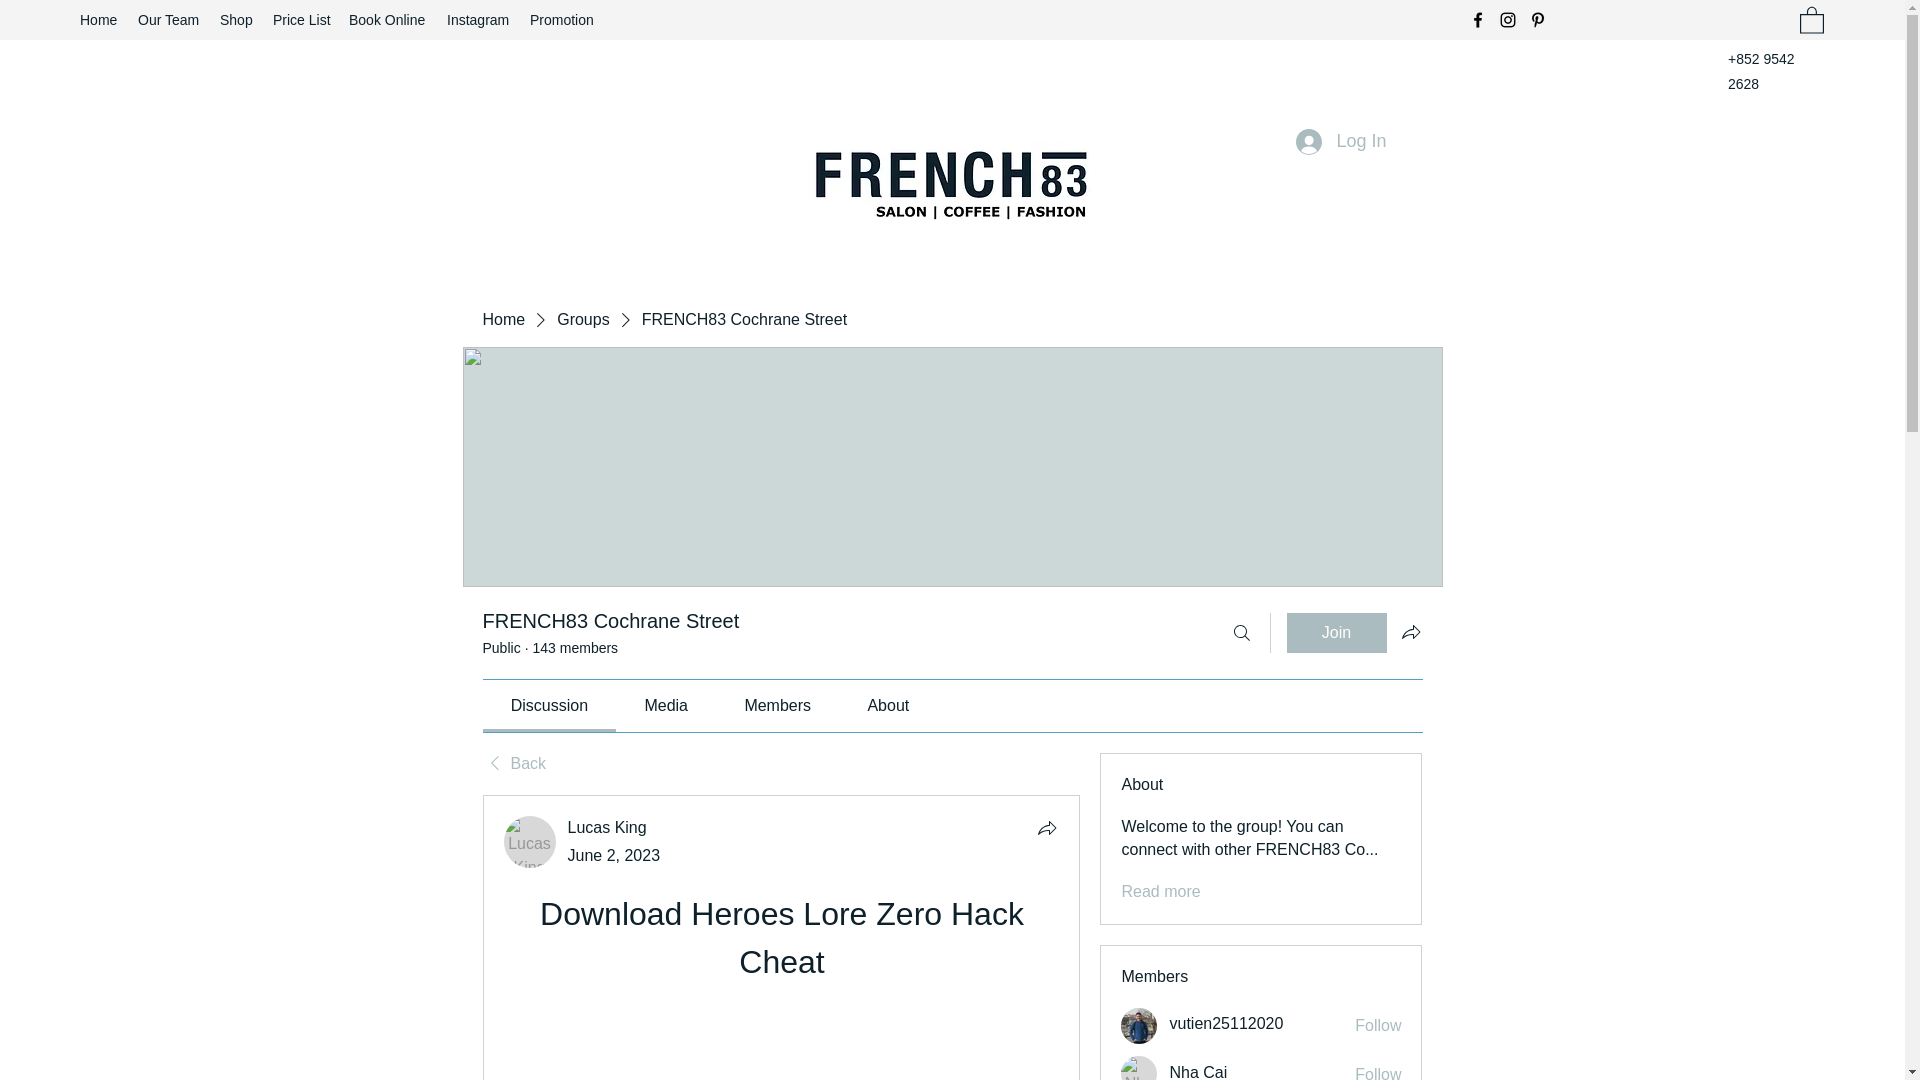 The height and width of the screenshot is (1080, 1920). What do you see at coordinates (388, 20) in the screenshot?
I see `Book Online` at bounding box center [388, 20].